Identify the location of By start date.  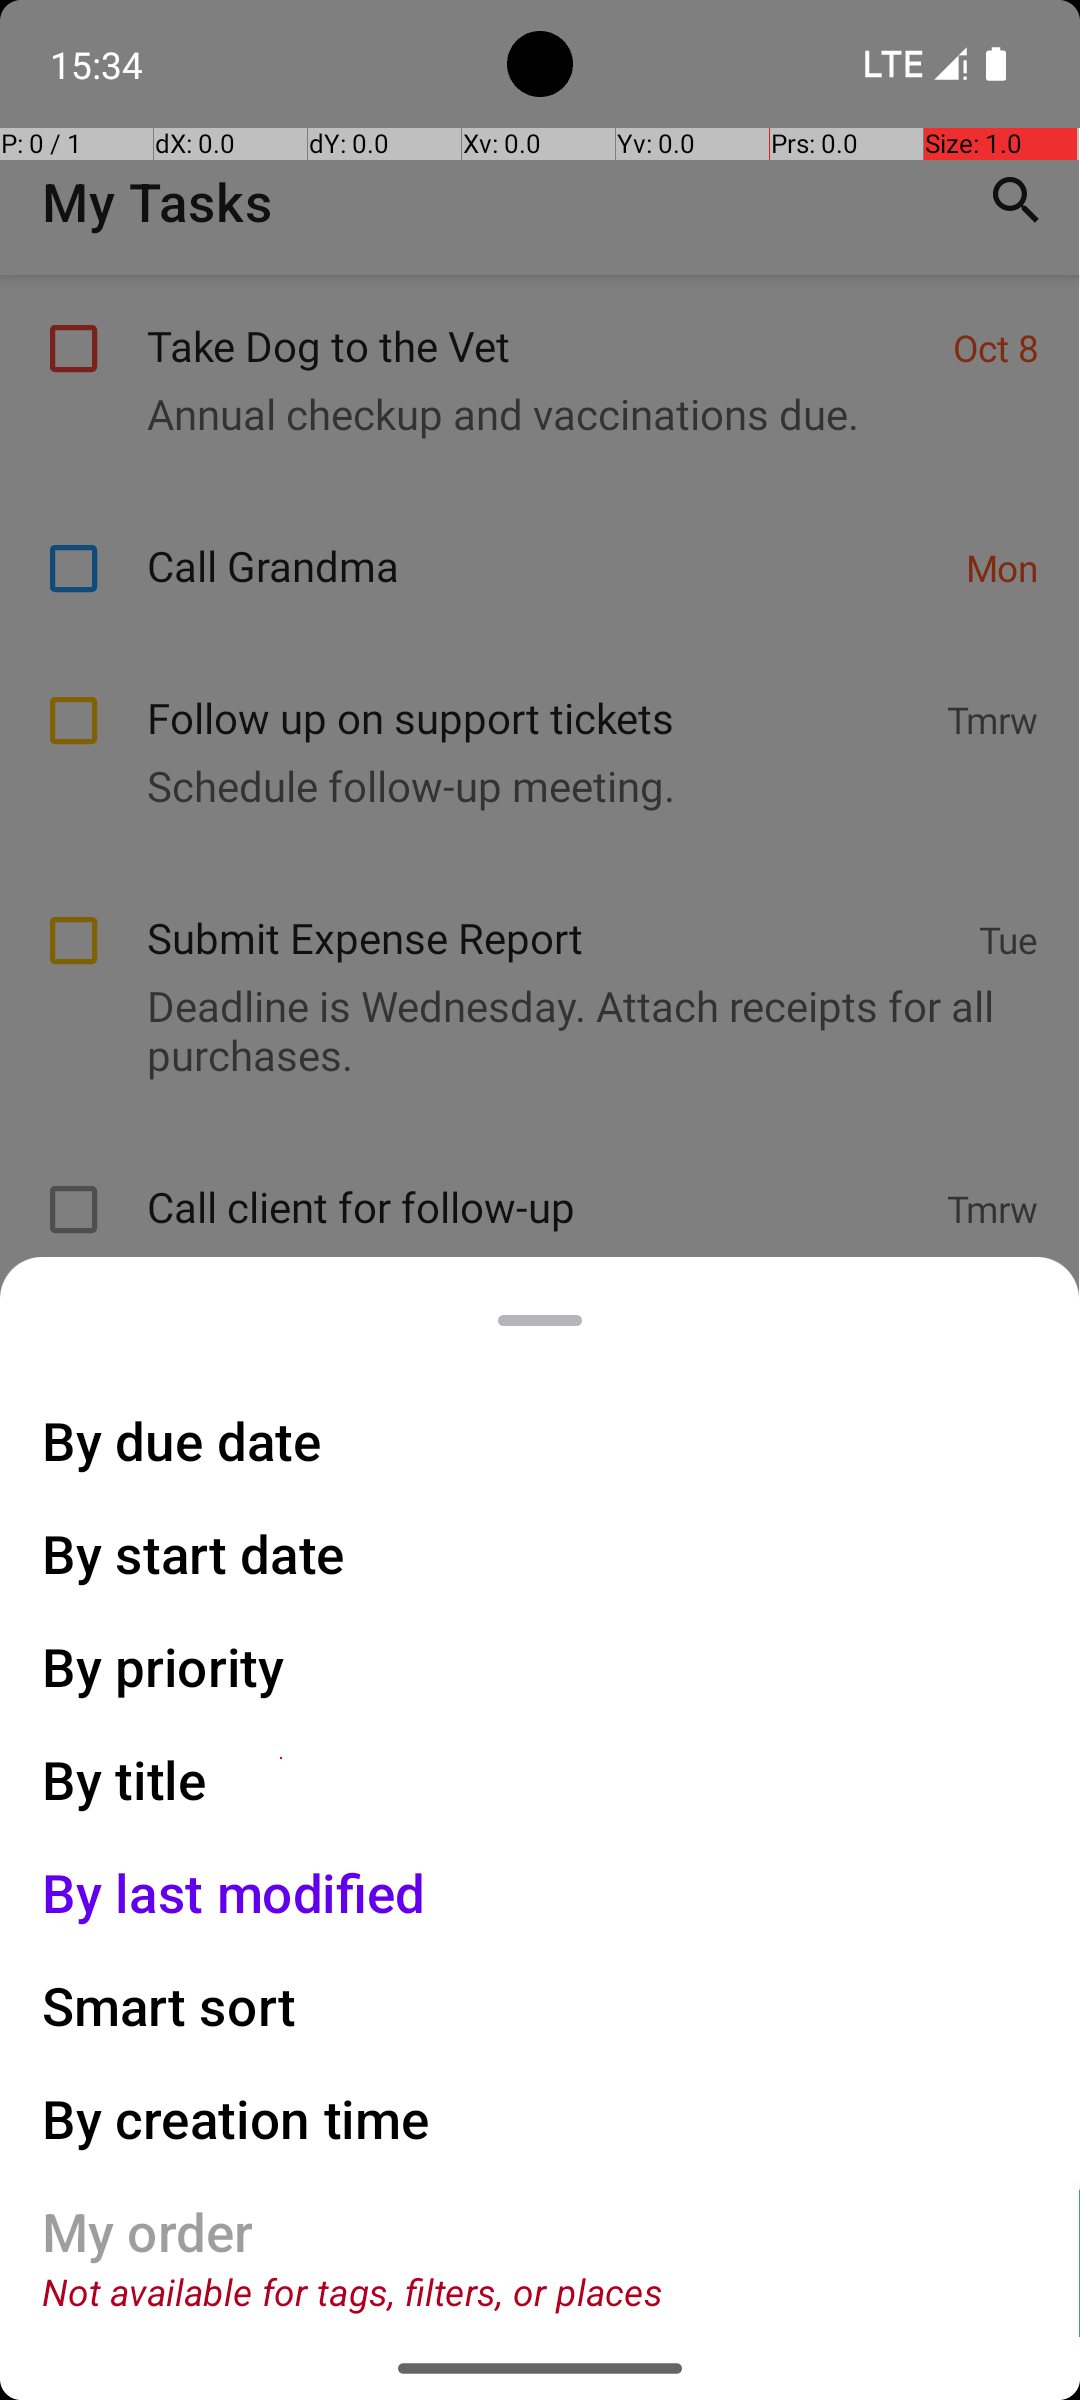
(194, 1553).